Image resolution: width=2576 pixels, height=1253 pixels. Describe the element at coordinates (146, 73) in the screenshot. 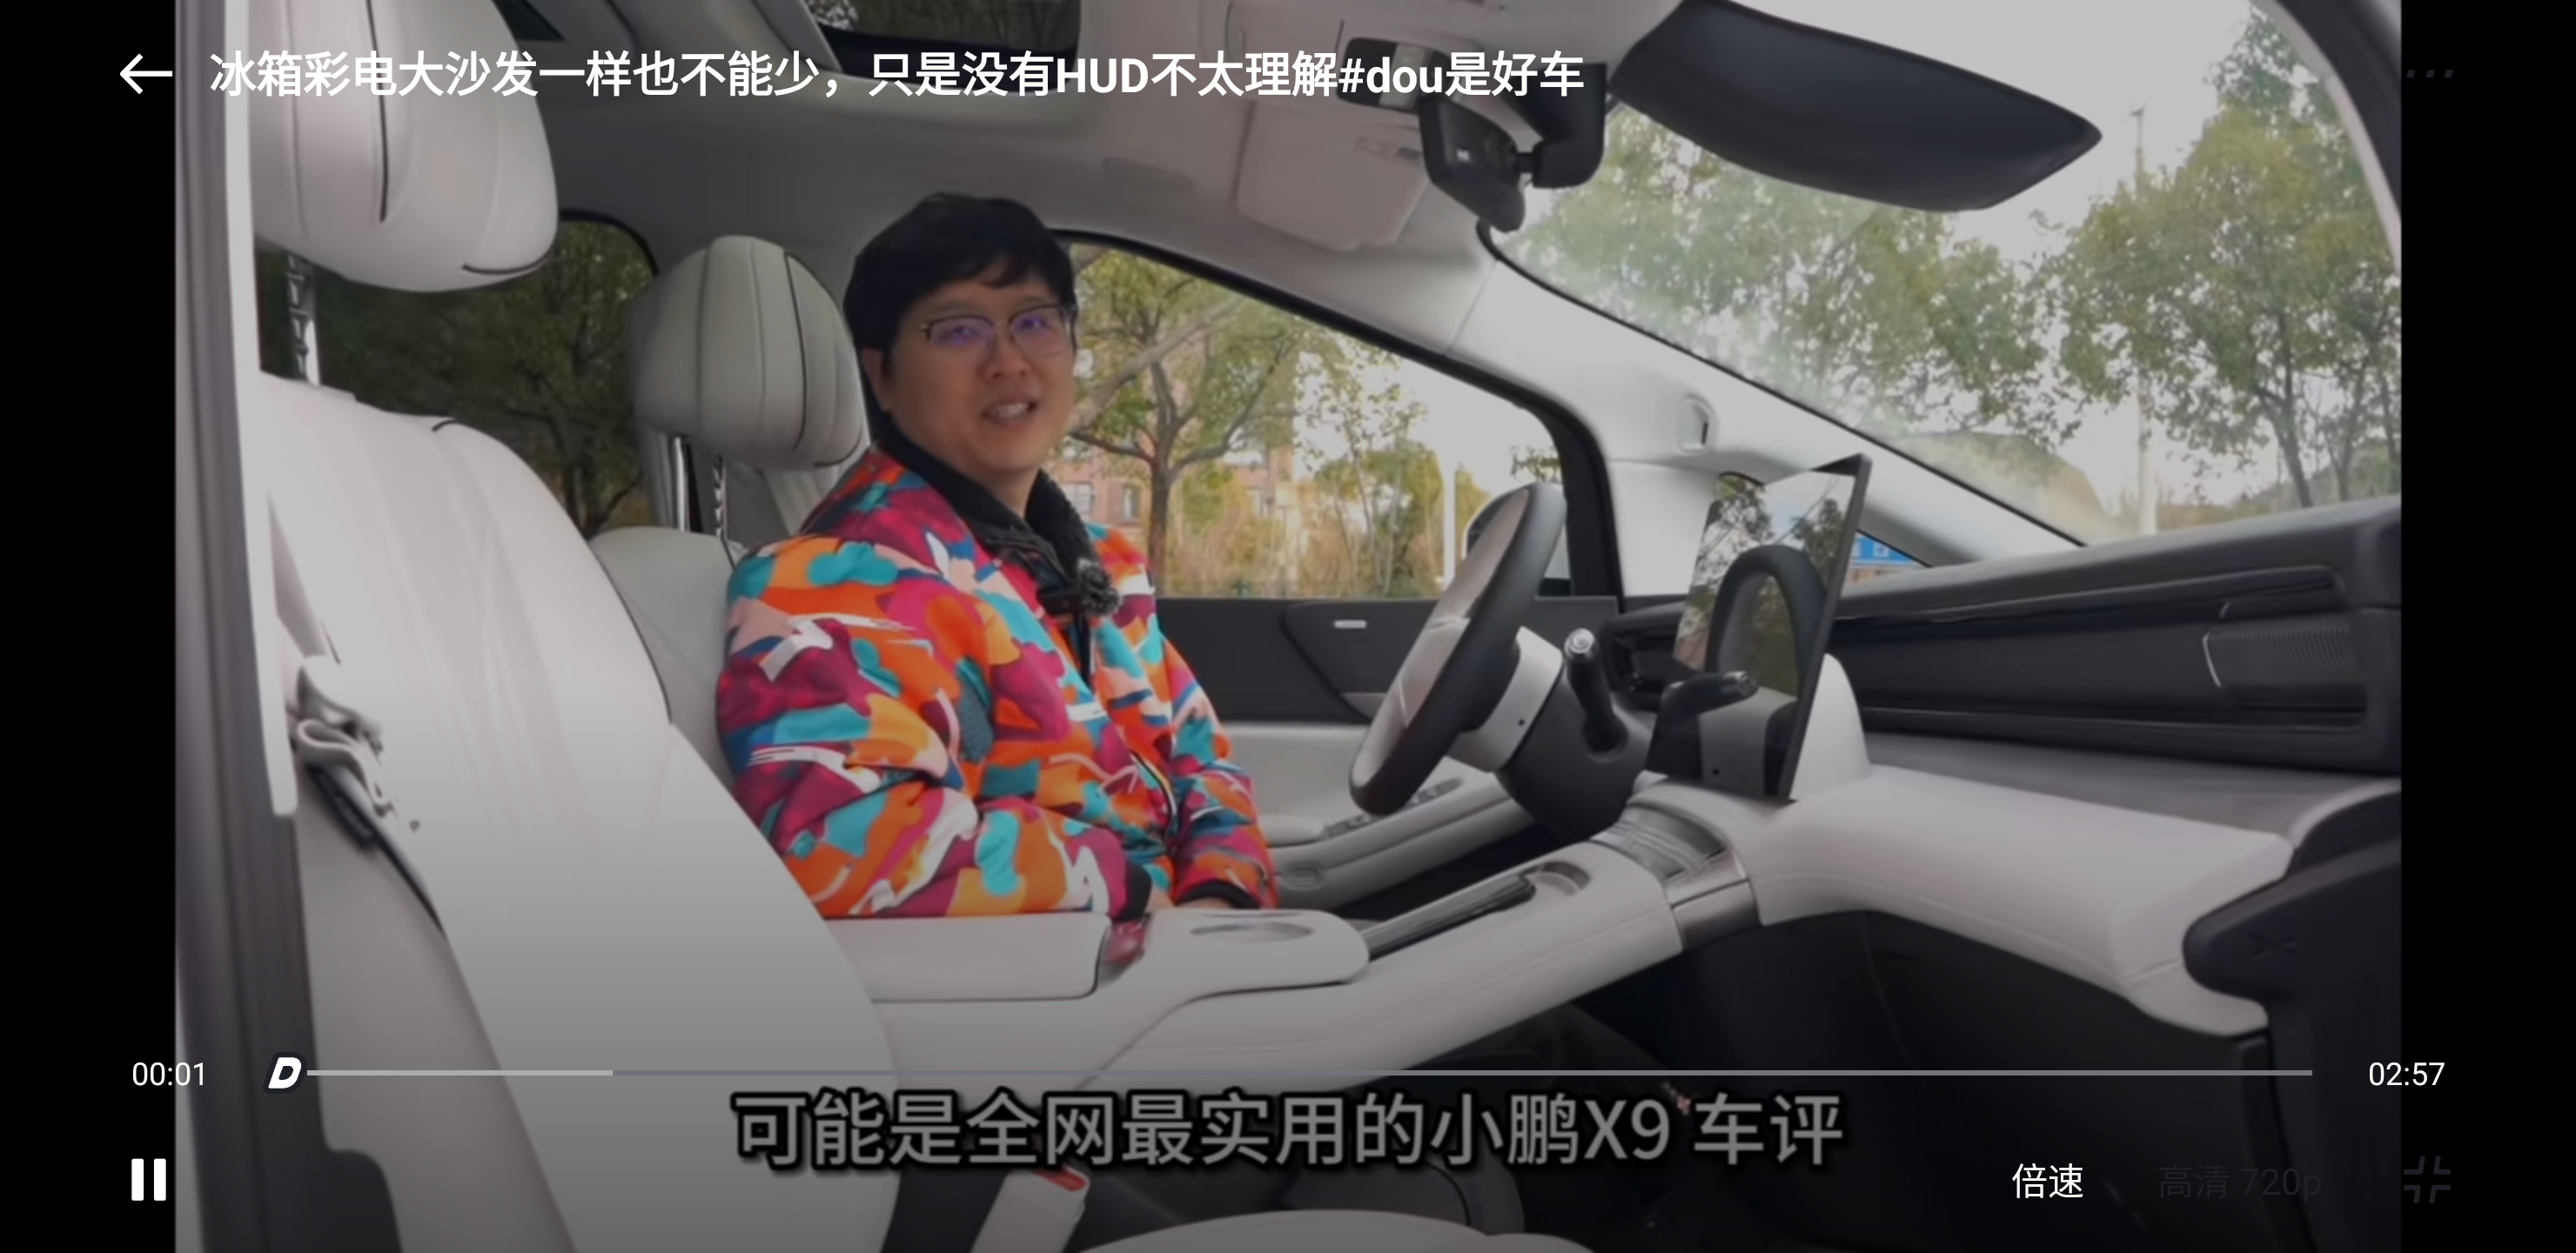

I see `` at that location.